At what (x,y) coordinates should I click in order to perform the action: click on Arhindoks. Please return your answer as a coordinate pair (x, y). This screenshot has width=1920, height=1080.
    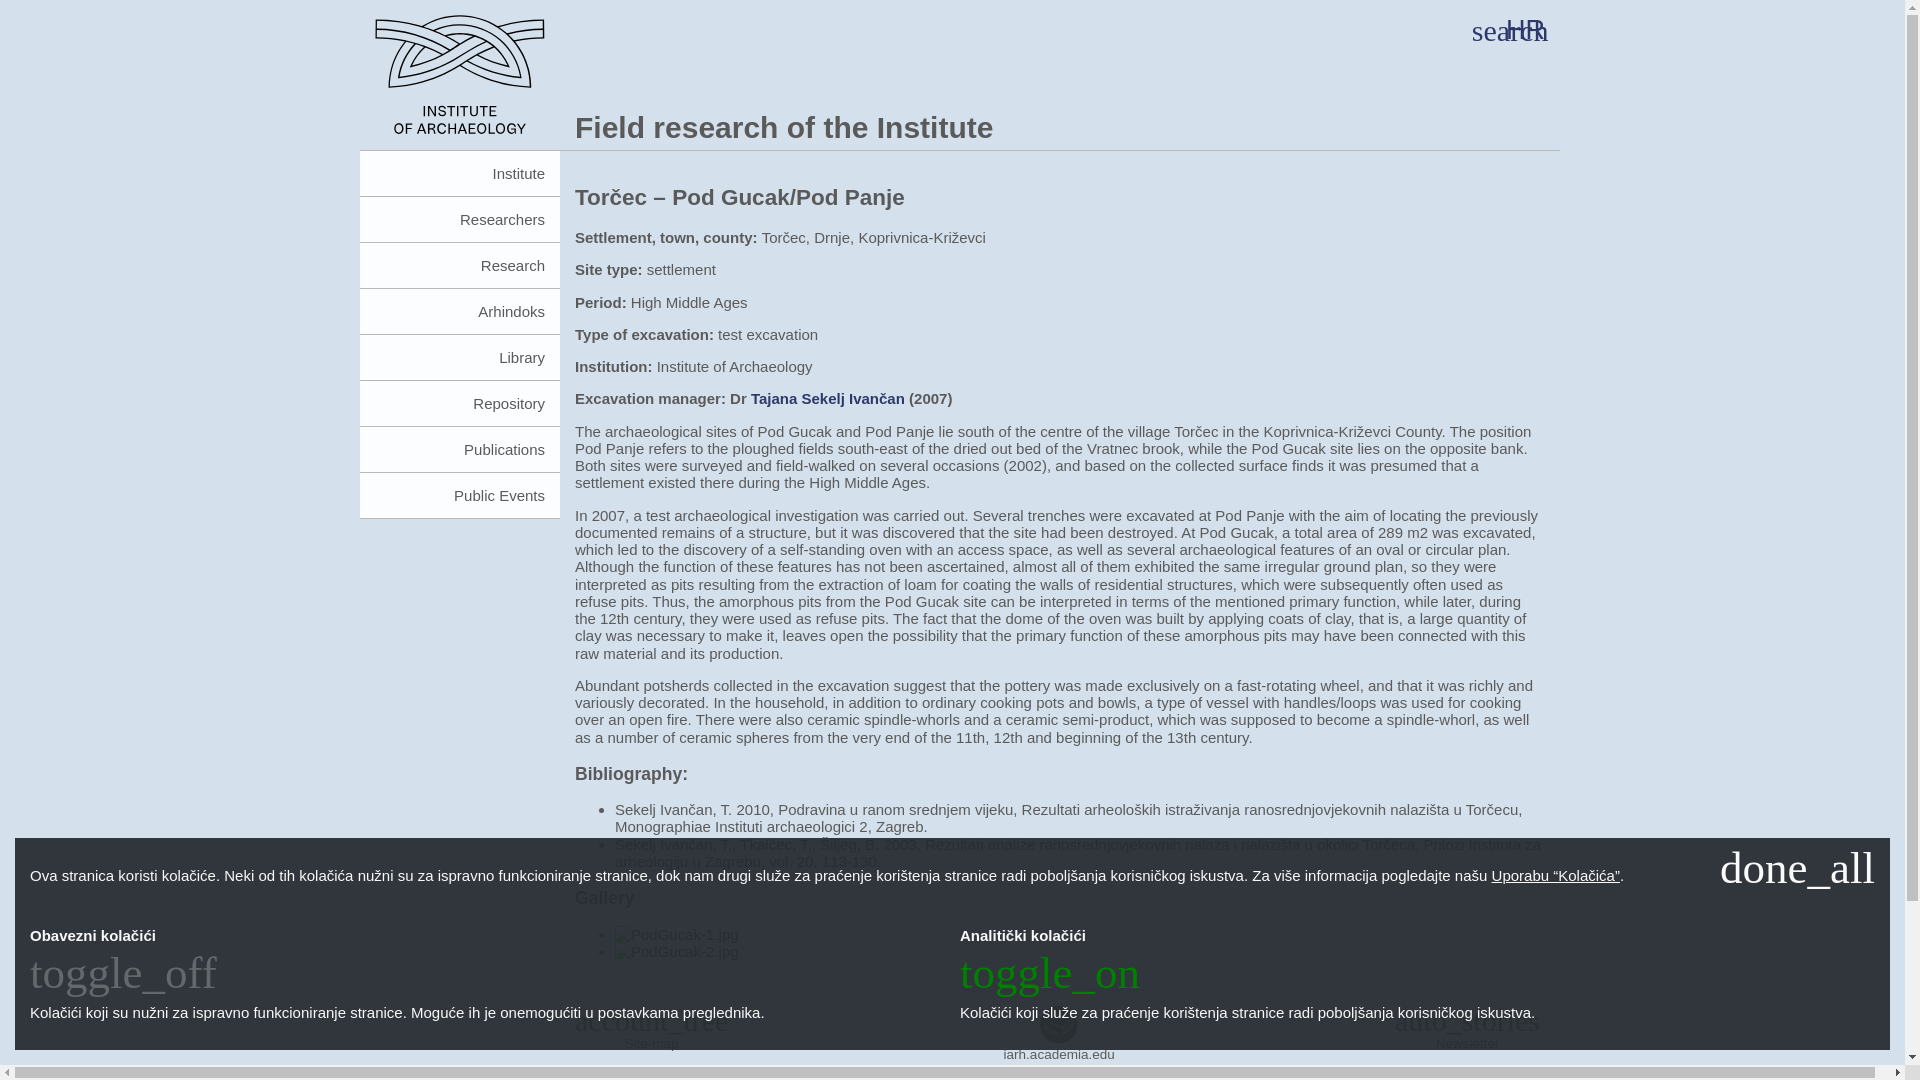
    Looking at the image, I should click on (460, 312).